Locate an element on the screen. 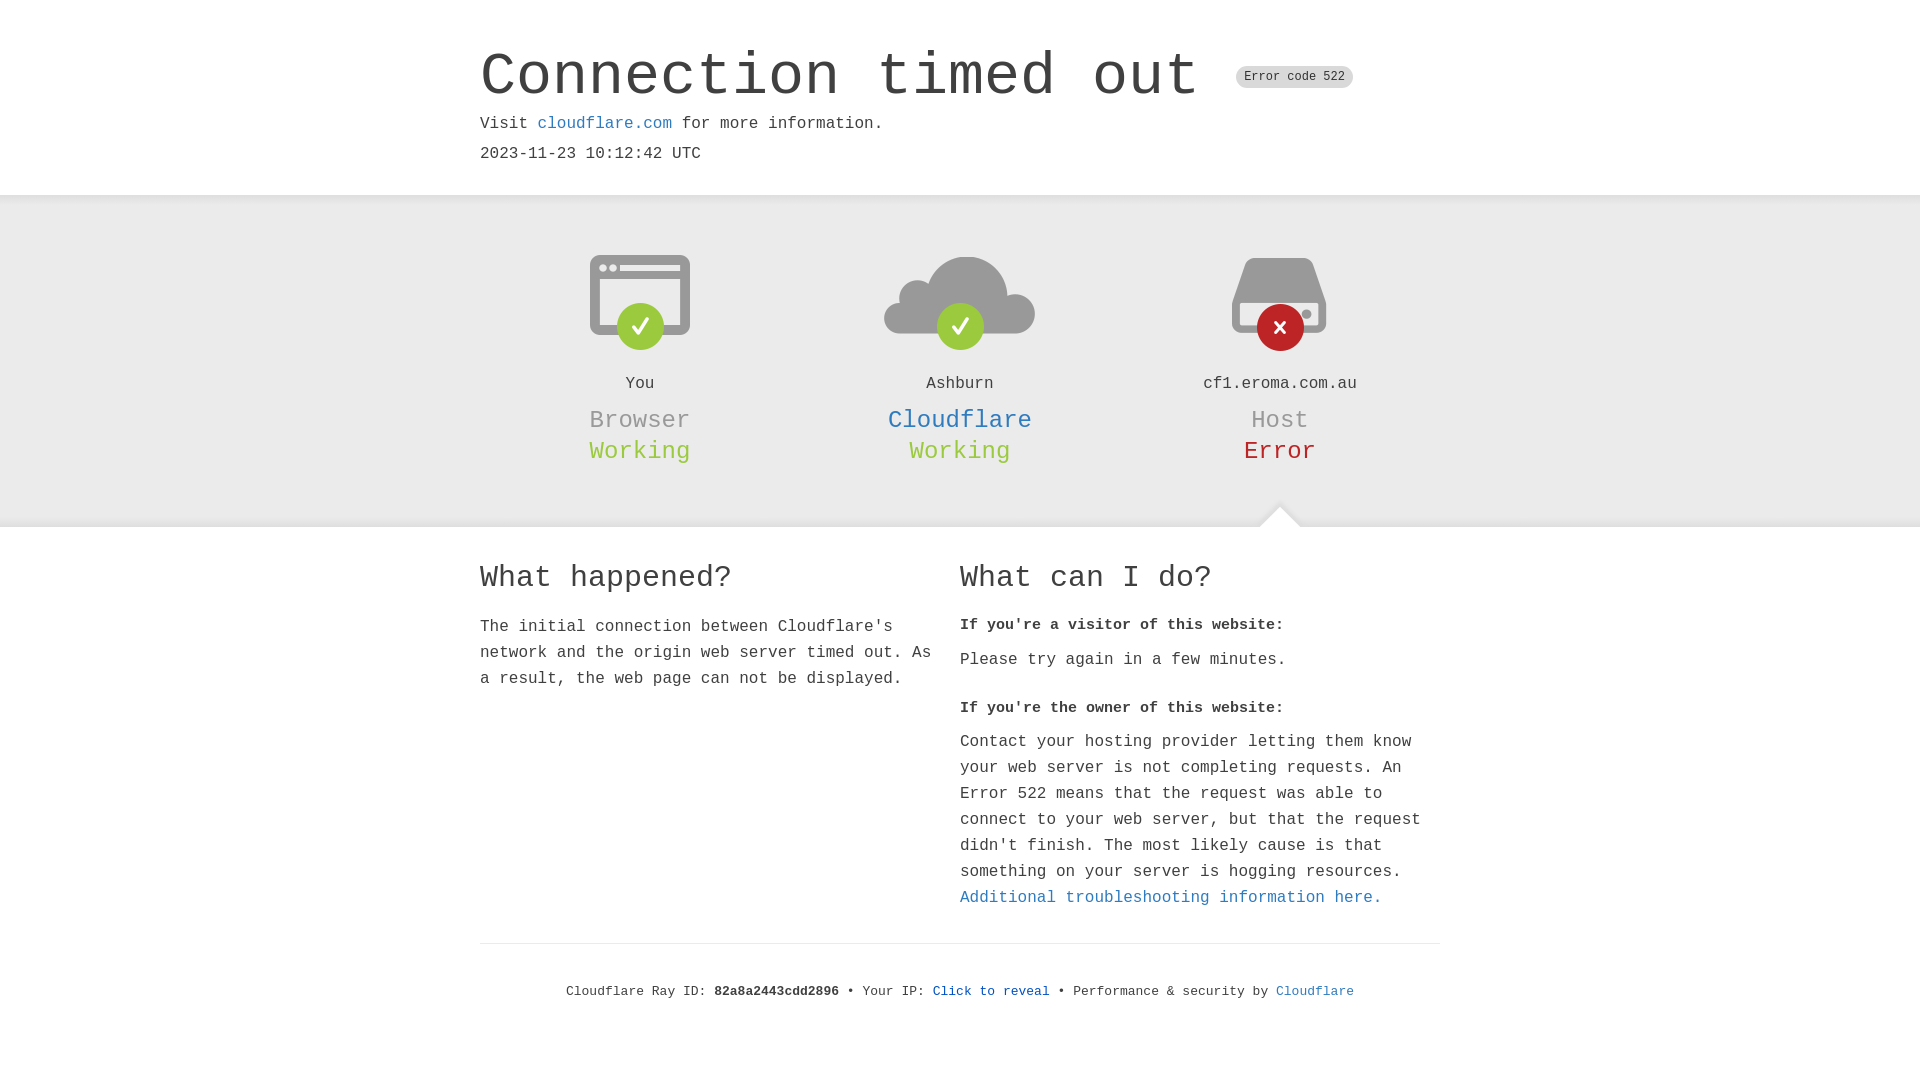 The height and width of the screenshot is (1080, 1920). Cloudflare is located at coordinates (960, 420).